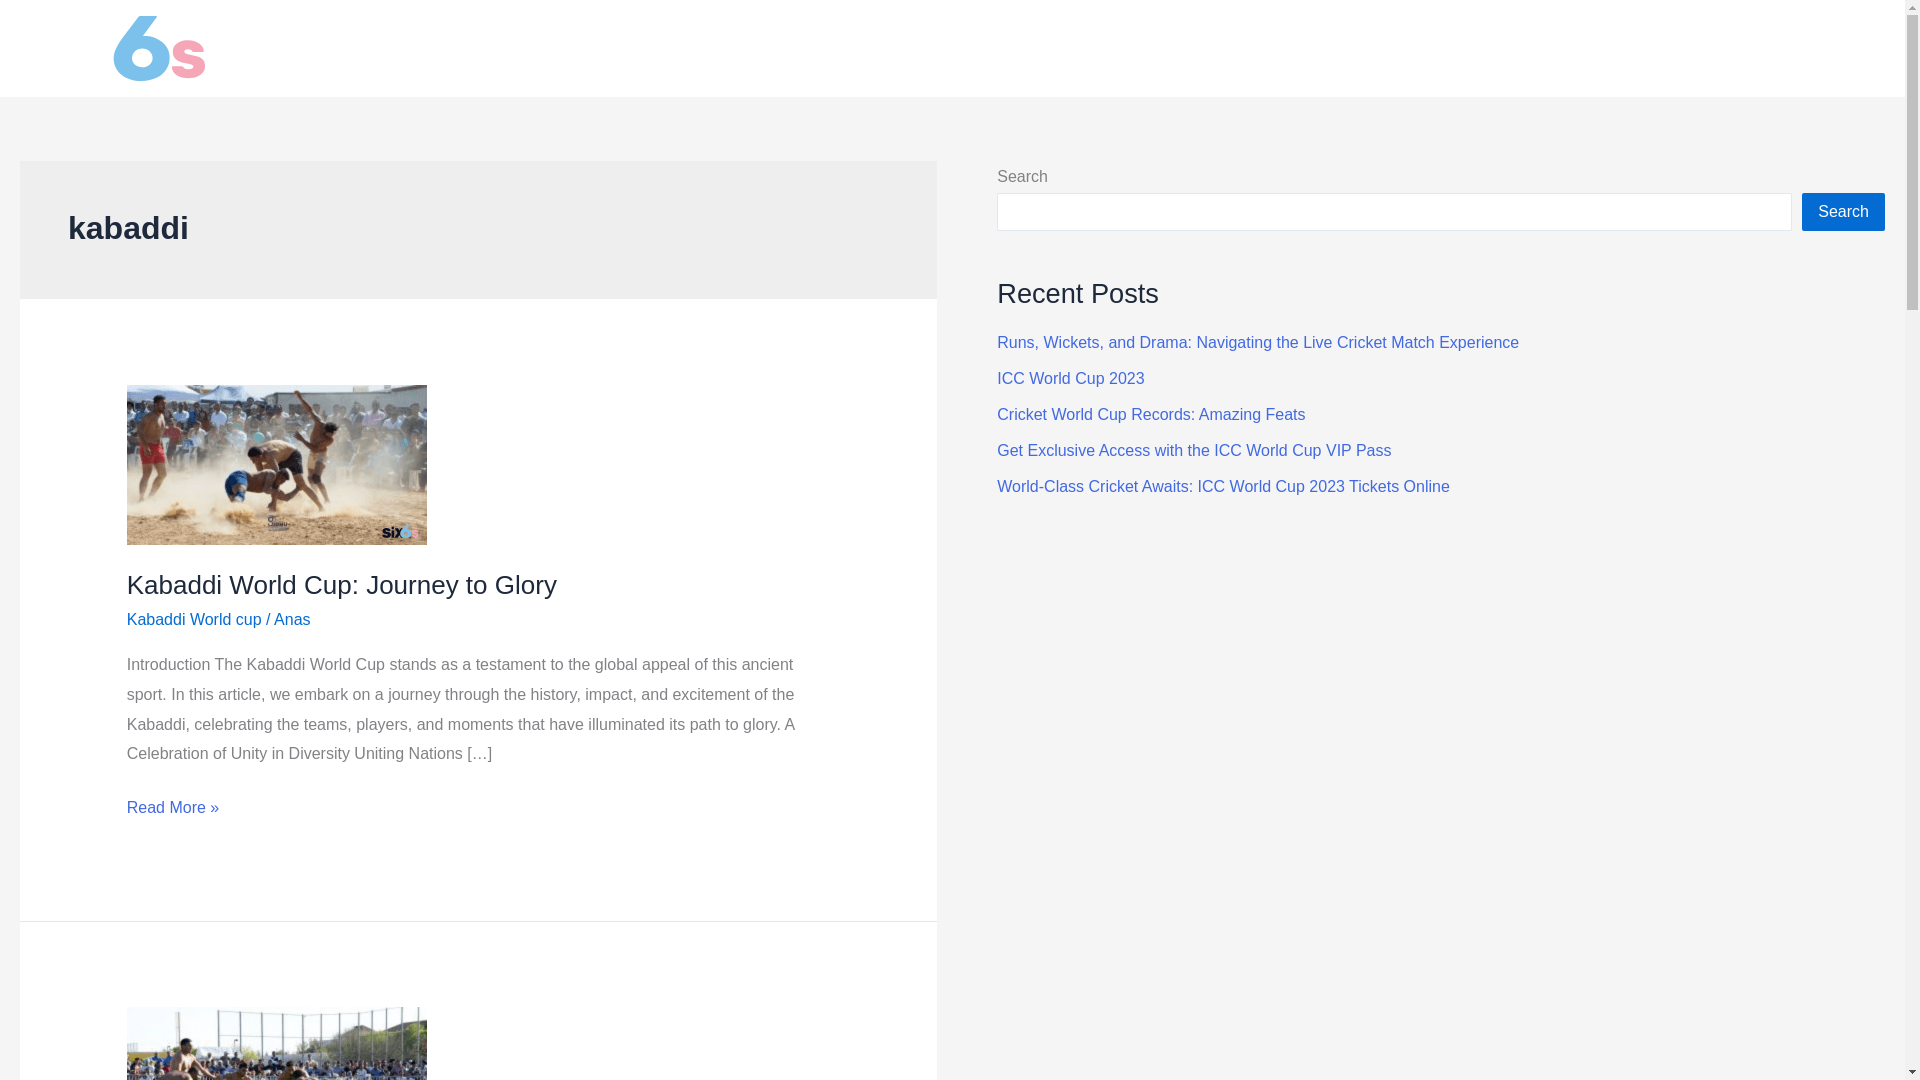  I want to click on View all posts by Anas, so click(292, 619).